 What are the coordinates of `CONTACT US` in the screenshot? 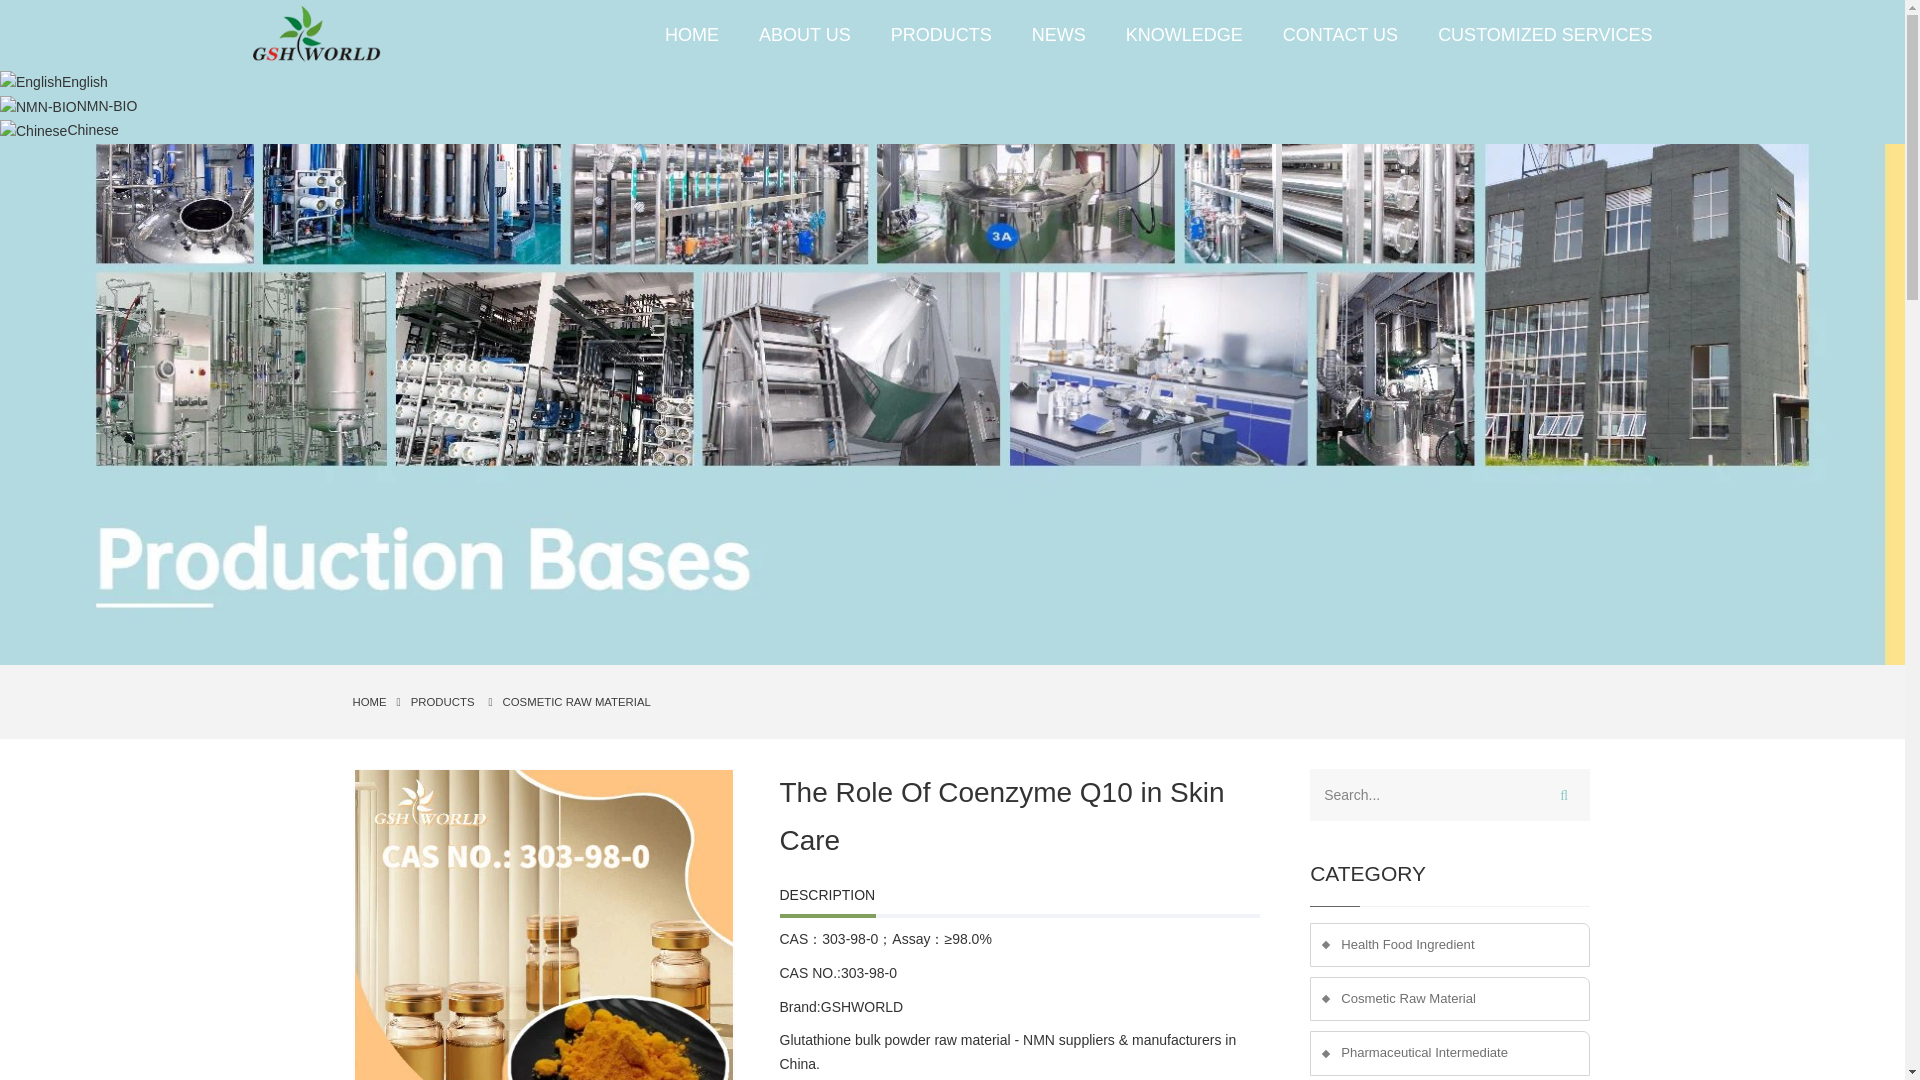 It's located at (1340, 34).